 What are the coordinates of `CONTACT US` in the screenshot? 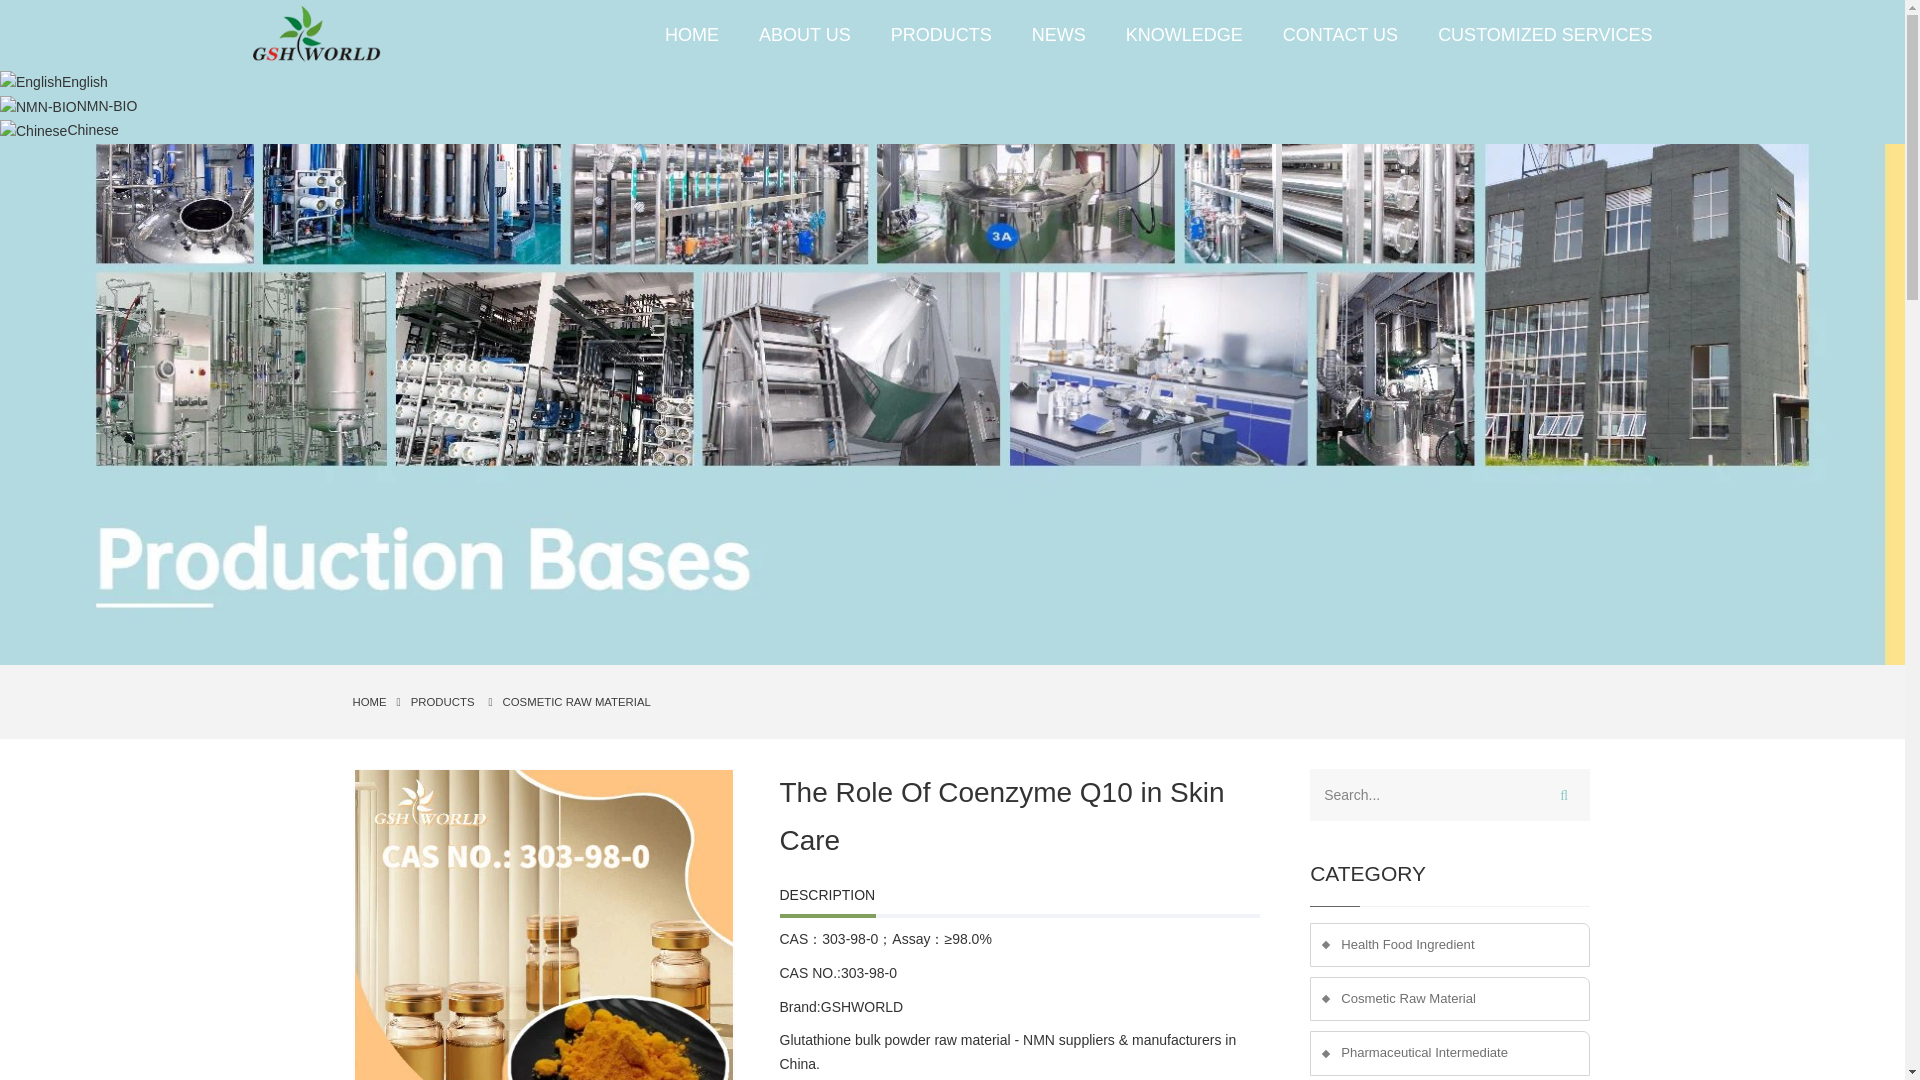 It's located at (1340, 34).